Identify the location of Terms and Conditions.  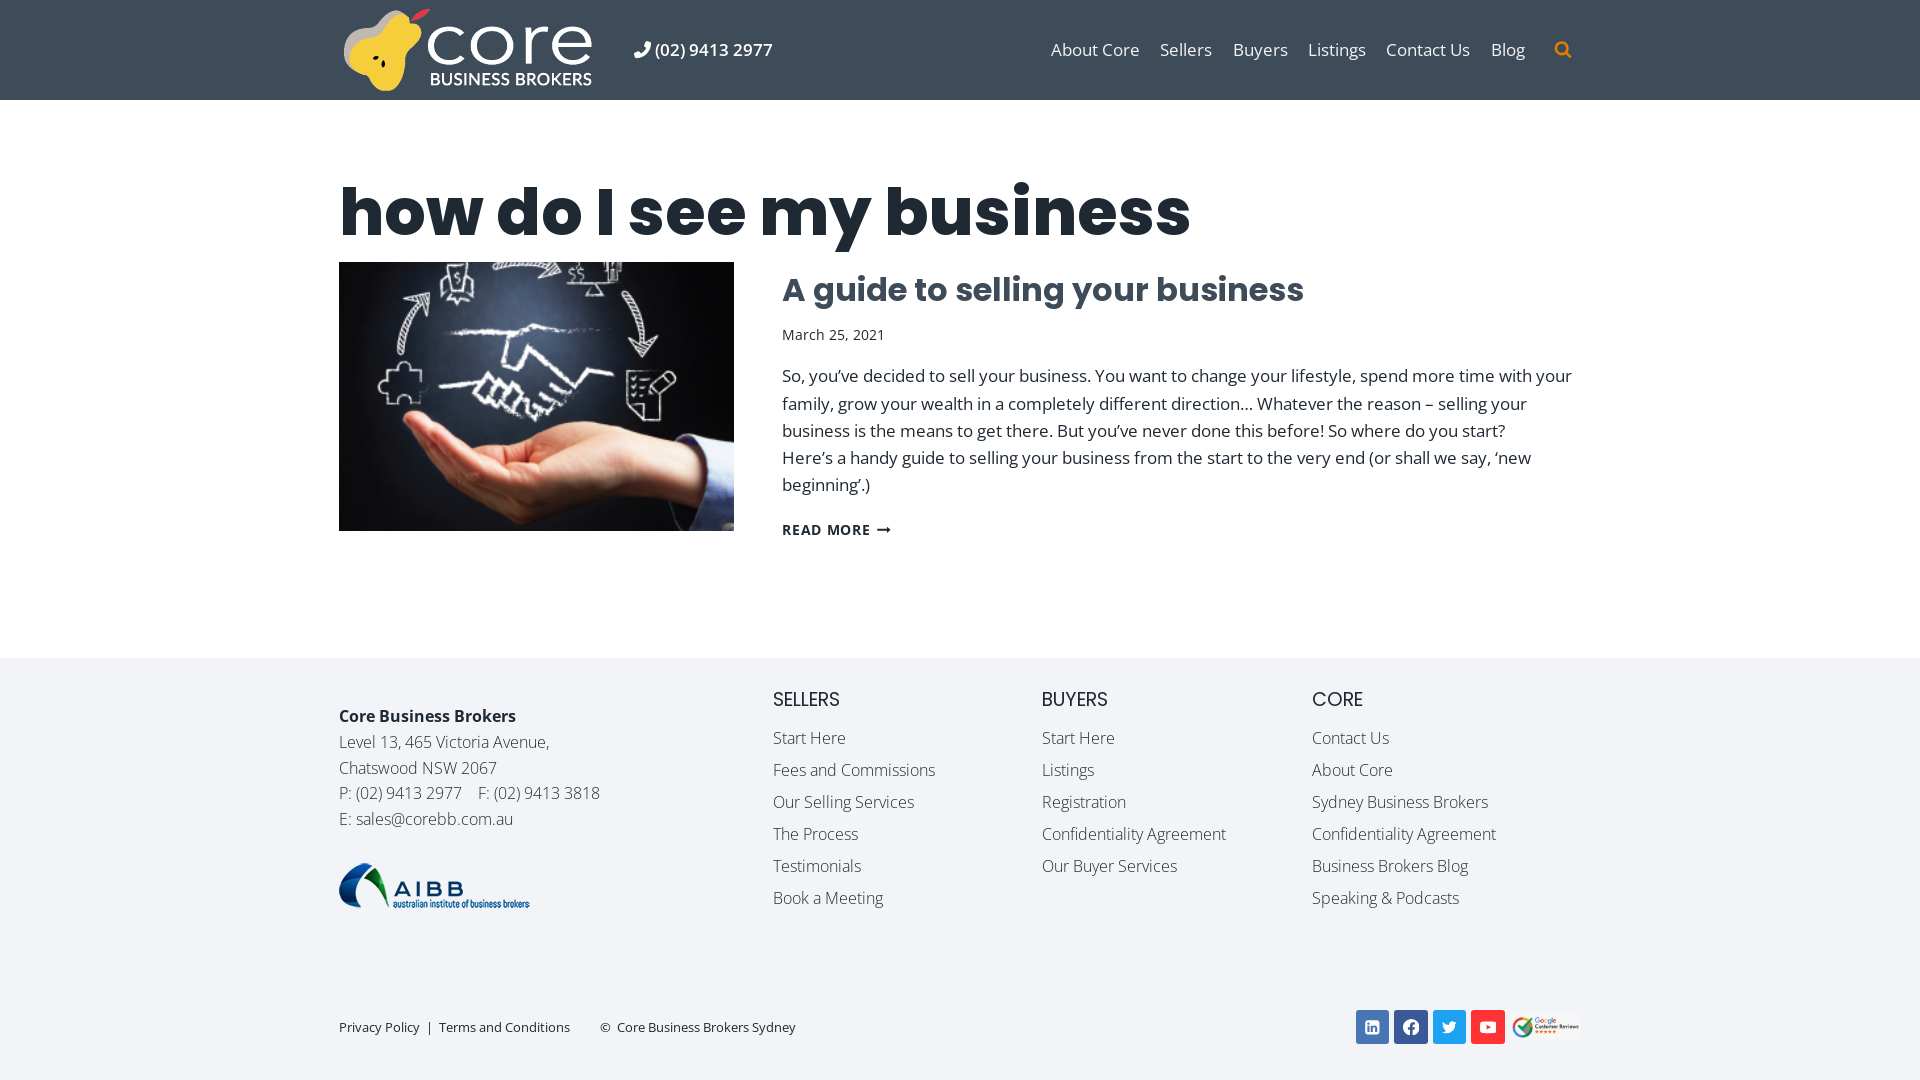
(504, 1026).